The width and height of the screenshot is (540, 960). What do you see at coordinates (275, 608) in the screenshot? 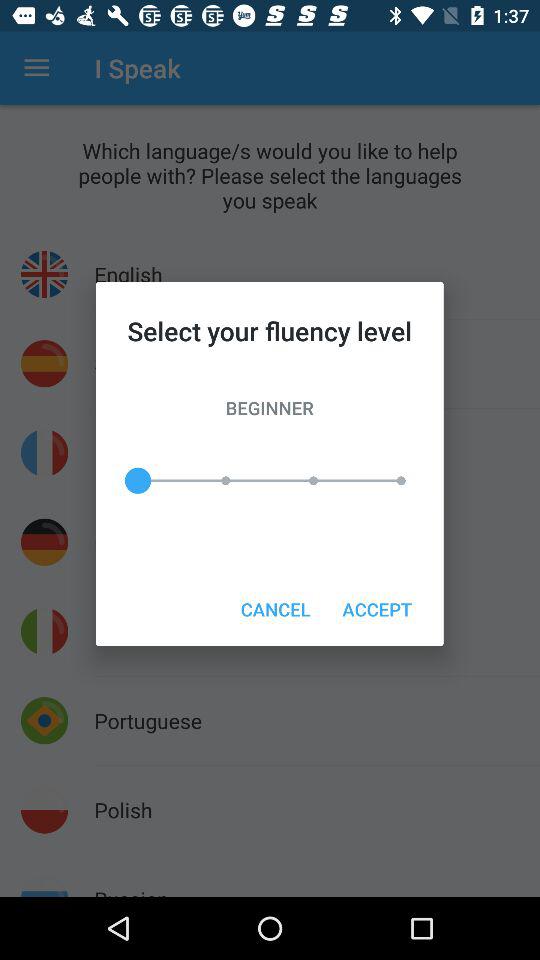
I see `scroll to the cancel item` at bounding box center [275, 608].